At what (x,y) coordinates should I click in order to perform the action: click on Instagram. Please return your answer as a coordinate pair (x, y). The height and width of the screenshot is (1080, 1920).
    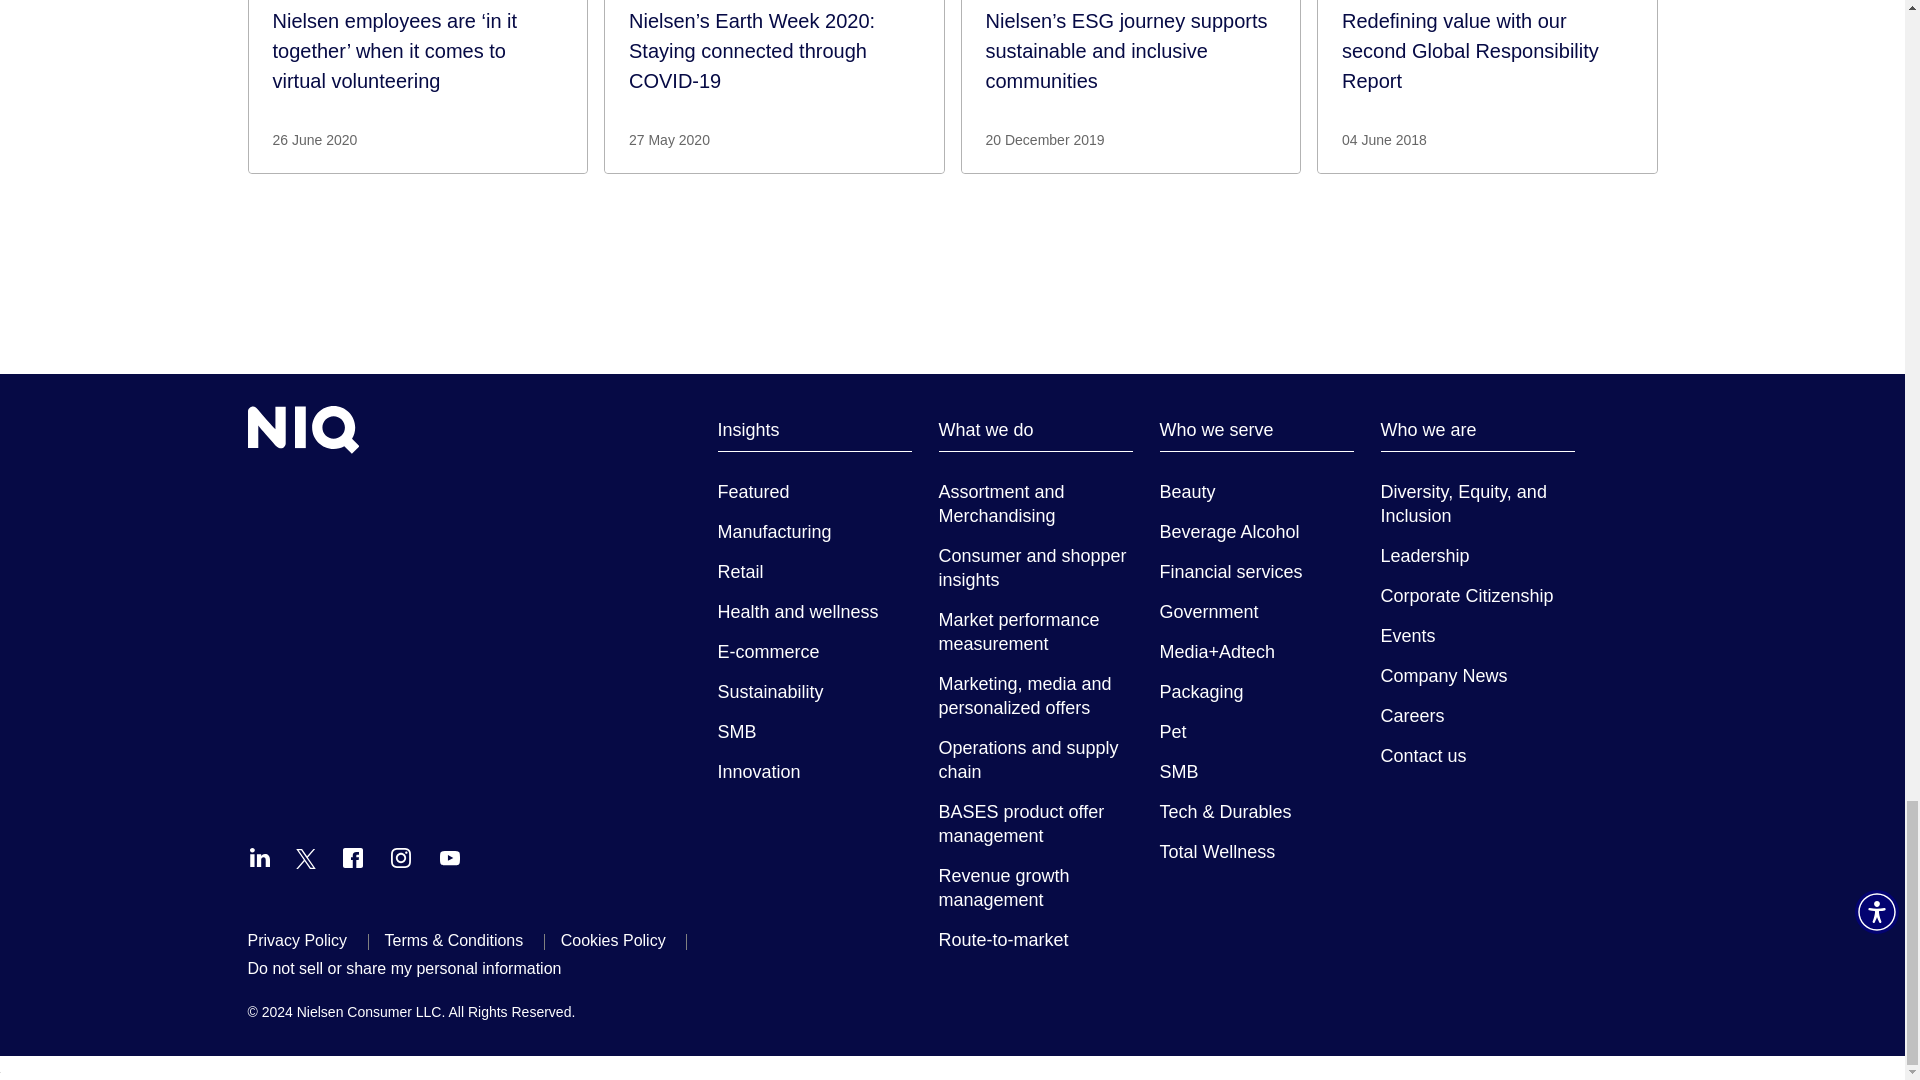
    Looking at the image, I should click on (400, 858).